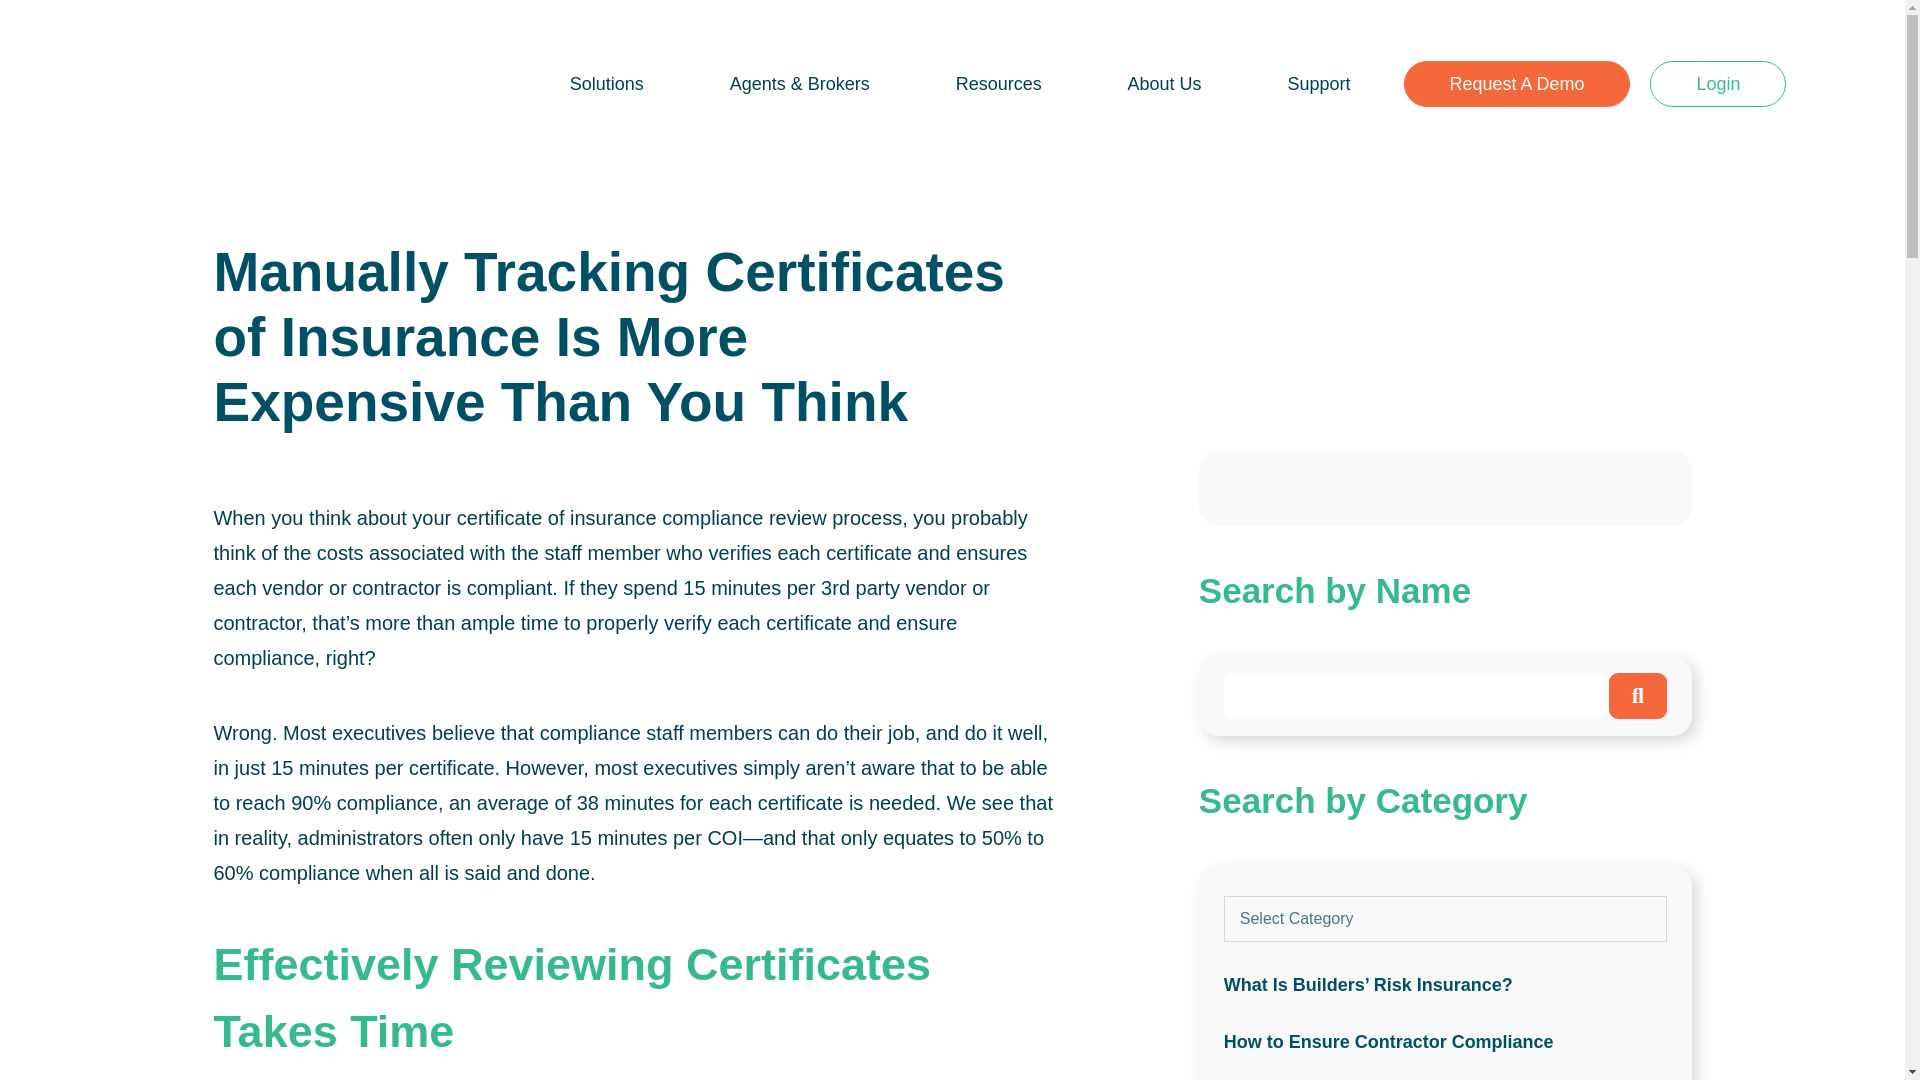 The height and width of the screenshot is (1080, 1920). I want to click on Solutions, so click(607, 83).